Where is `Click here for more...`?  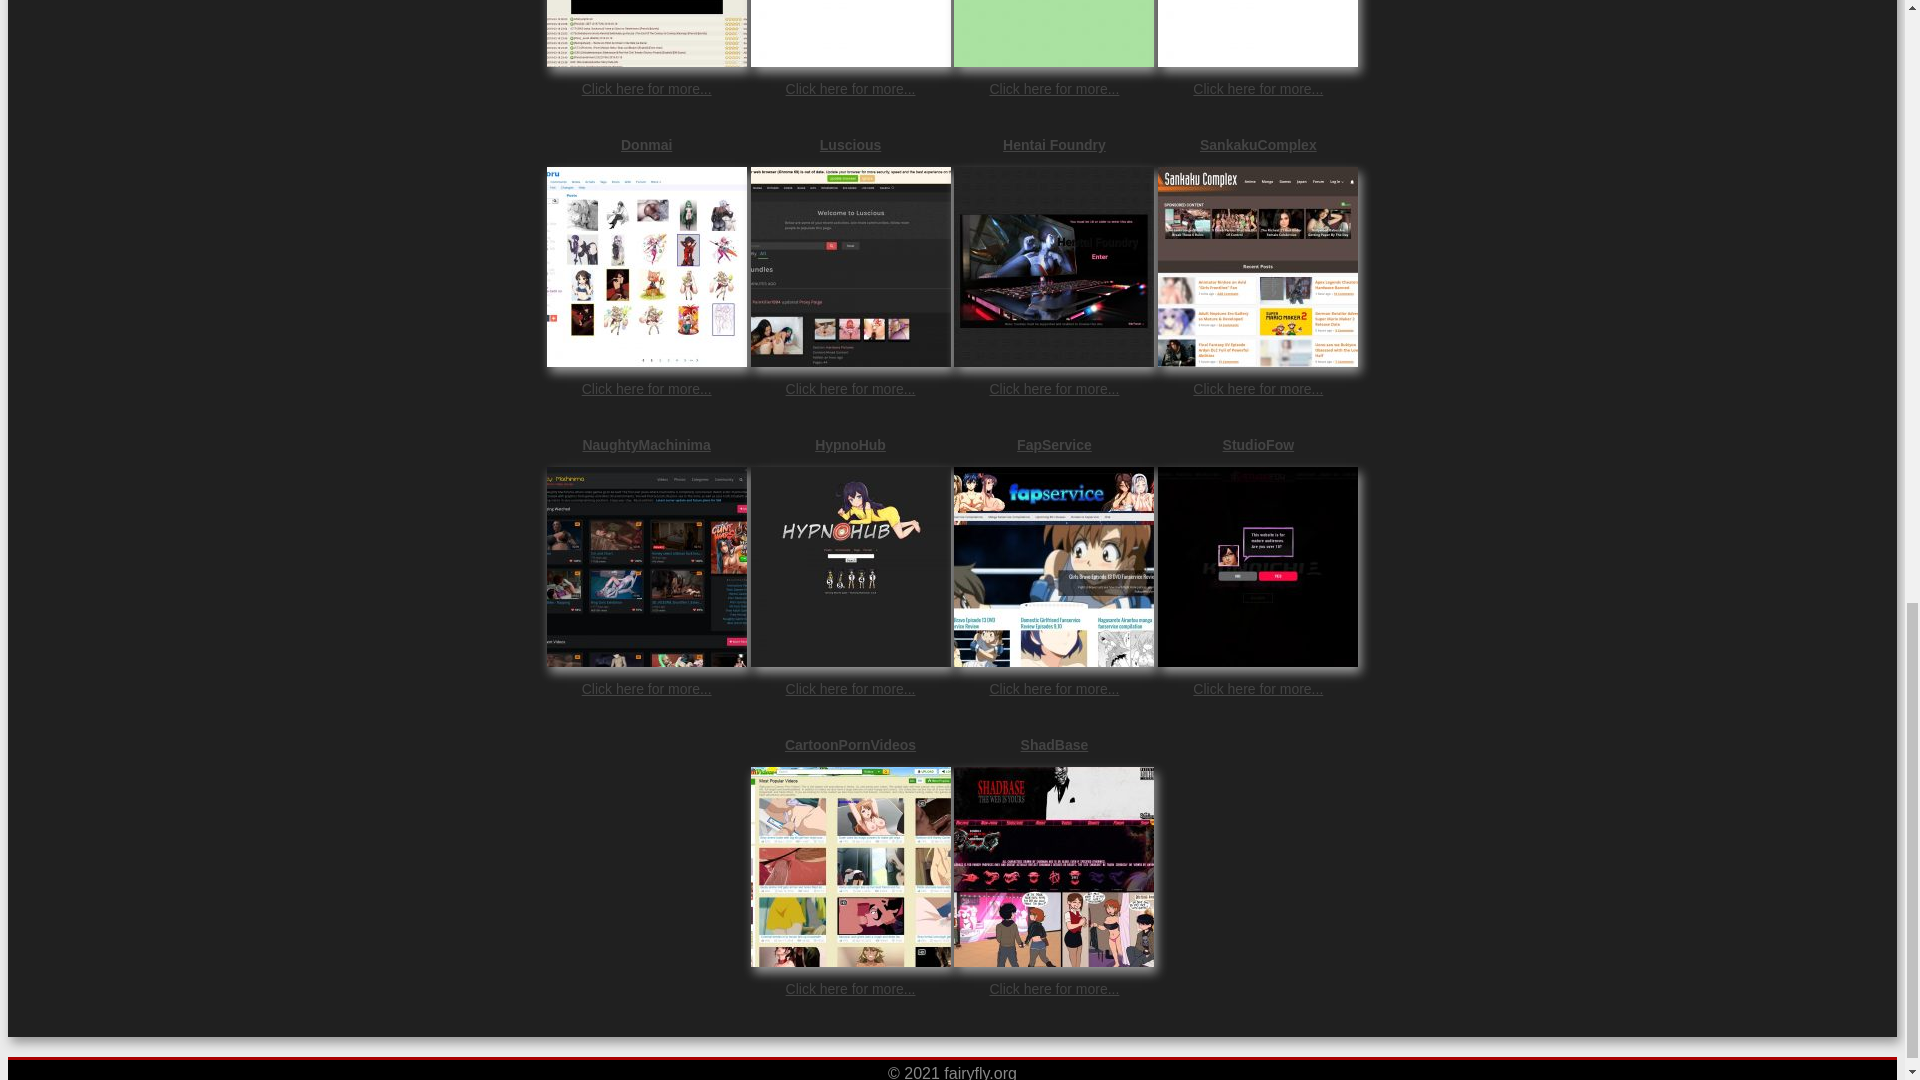 Click here for more... is located at coordinates (1054, 89).